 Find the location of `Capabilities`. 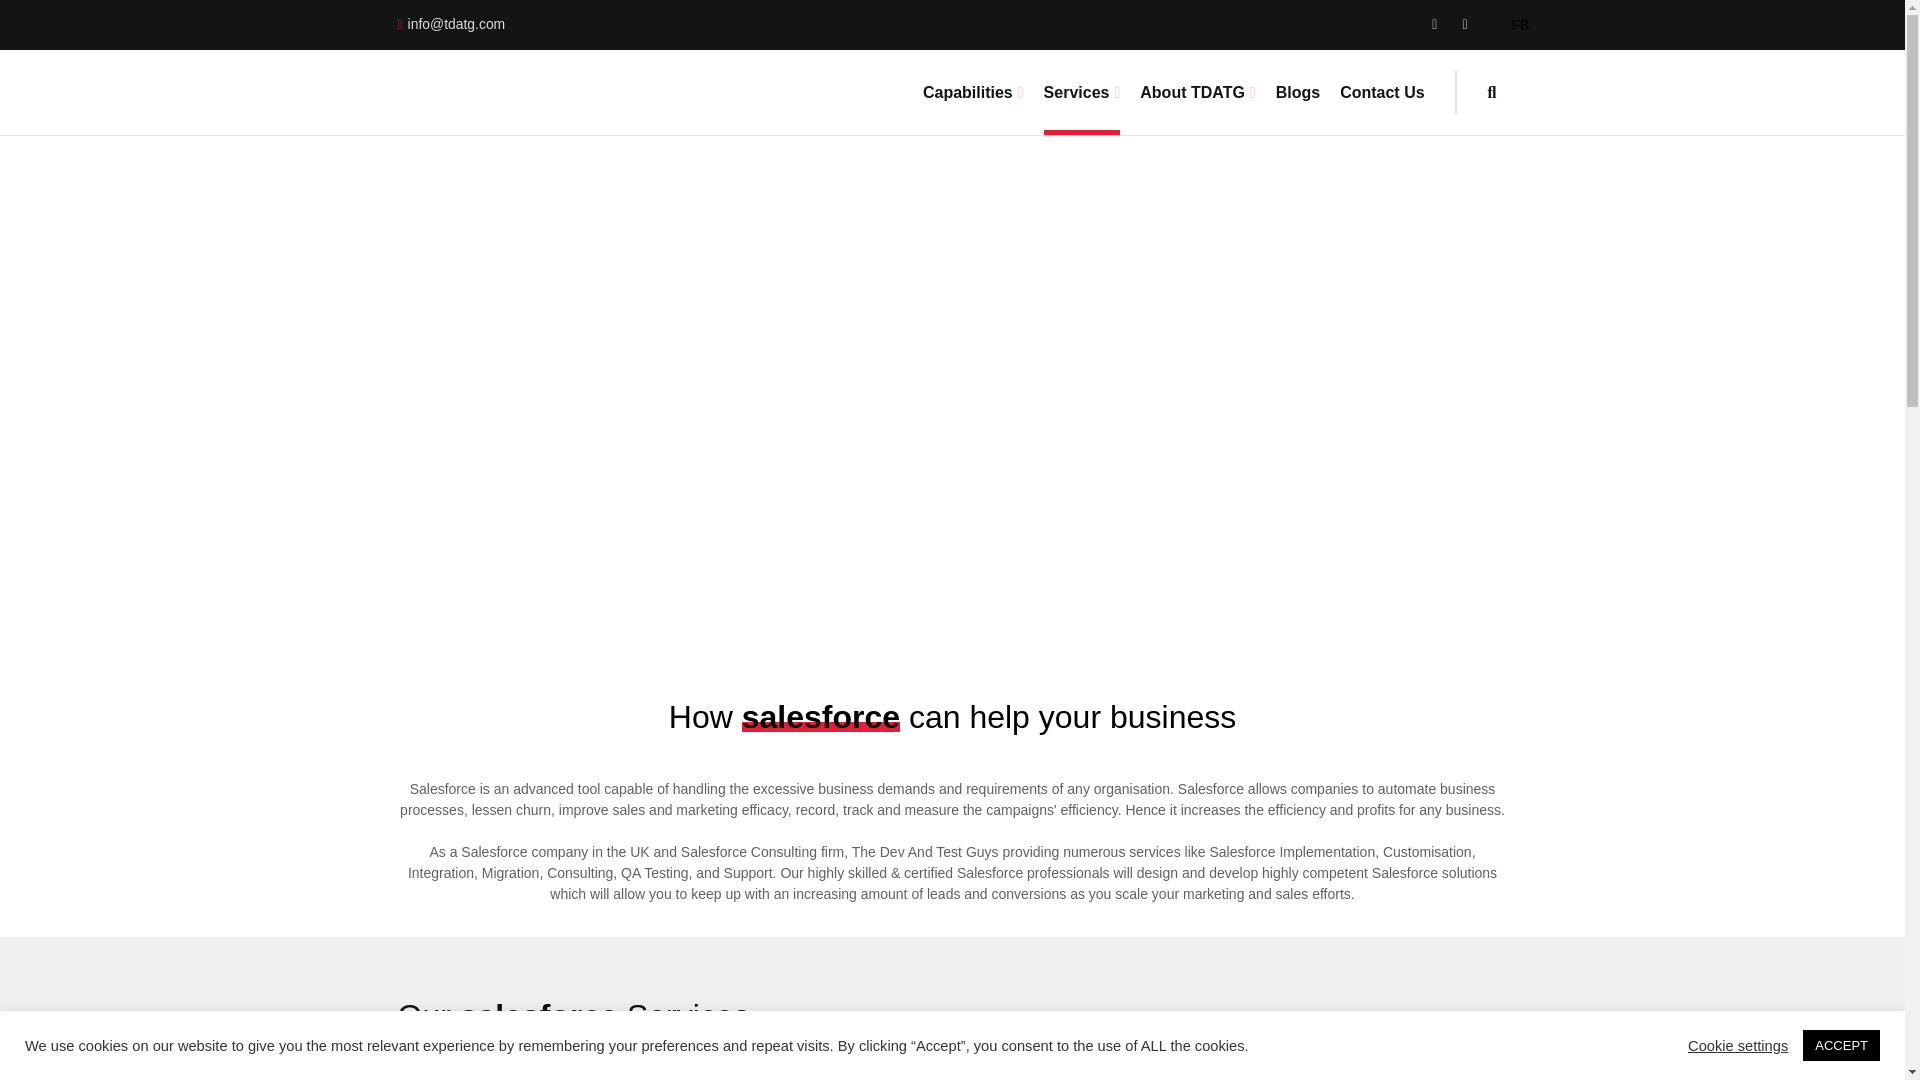

Capabilities is located at coordinates (973, 92).